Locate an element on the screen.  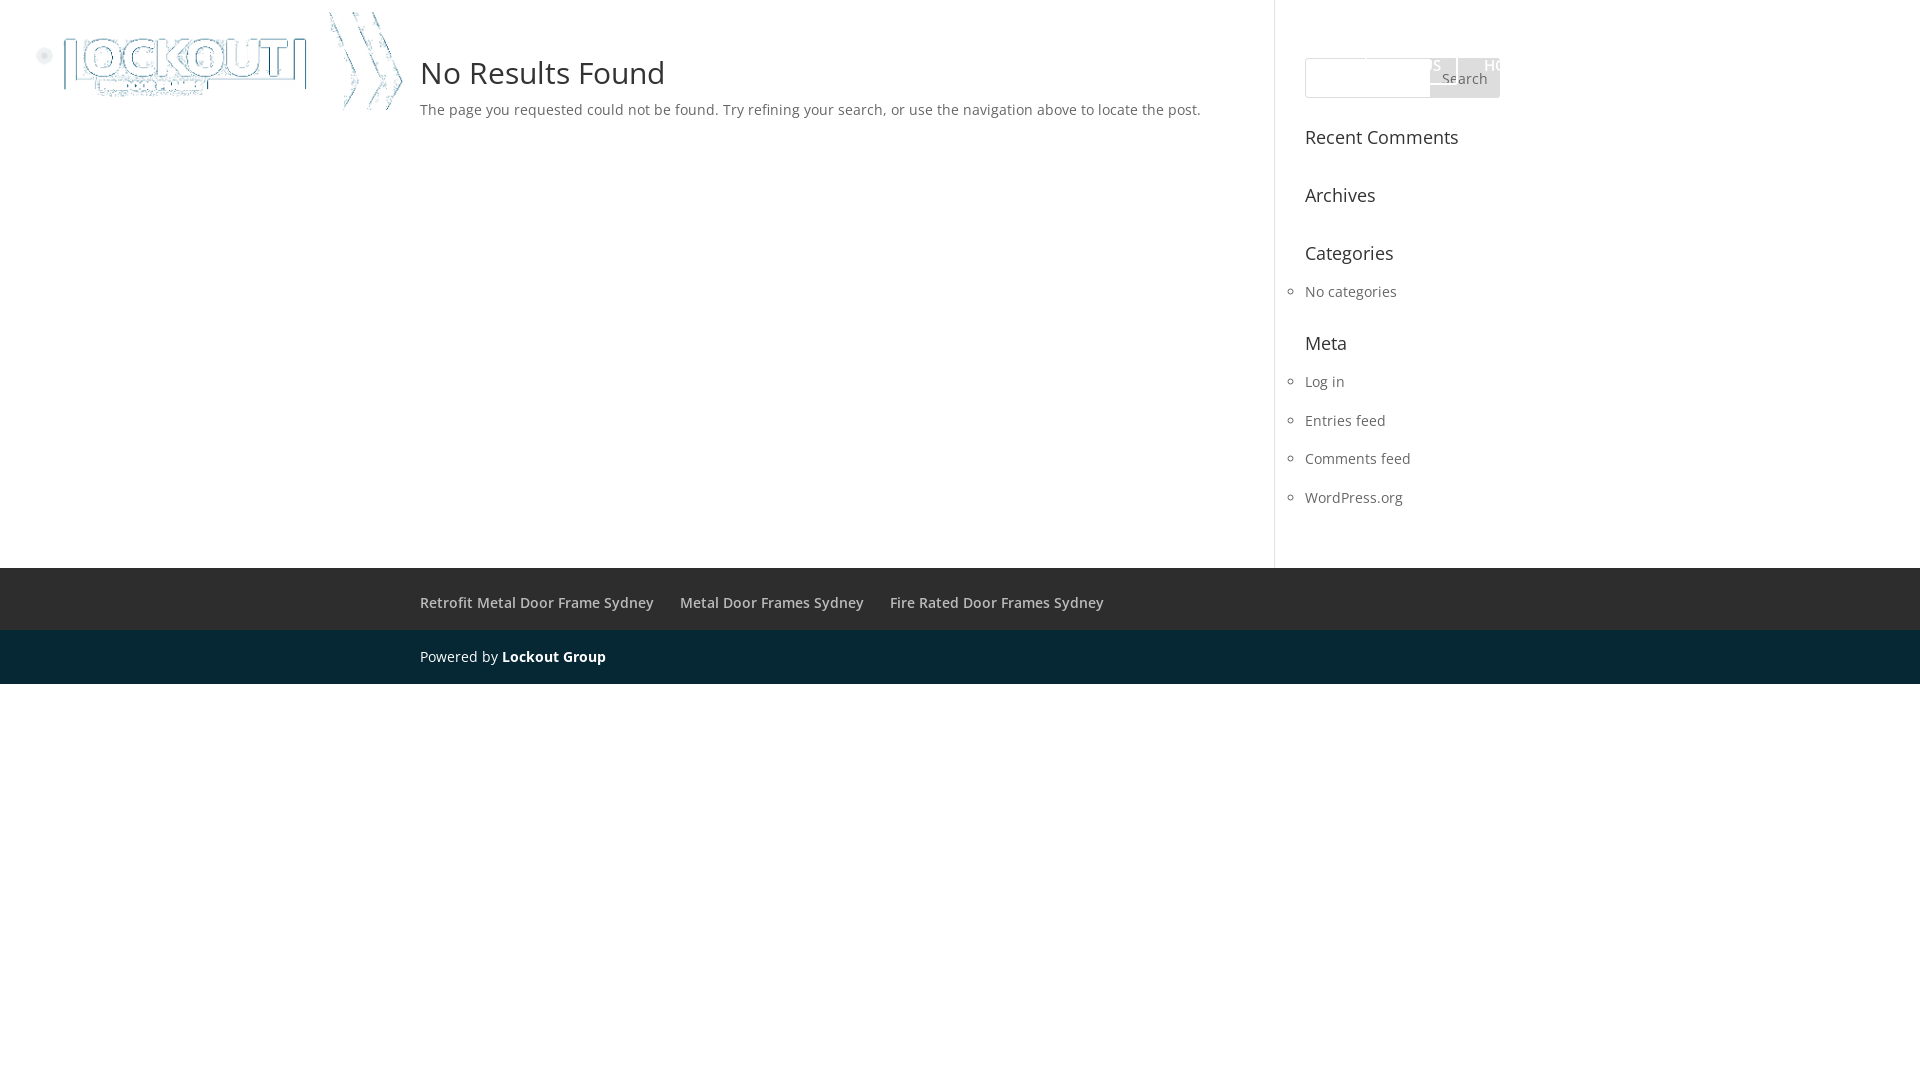
Fire Rated Door Frames Sydney is located at coordinates (997, 602).